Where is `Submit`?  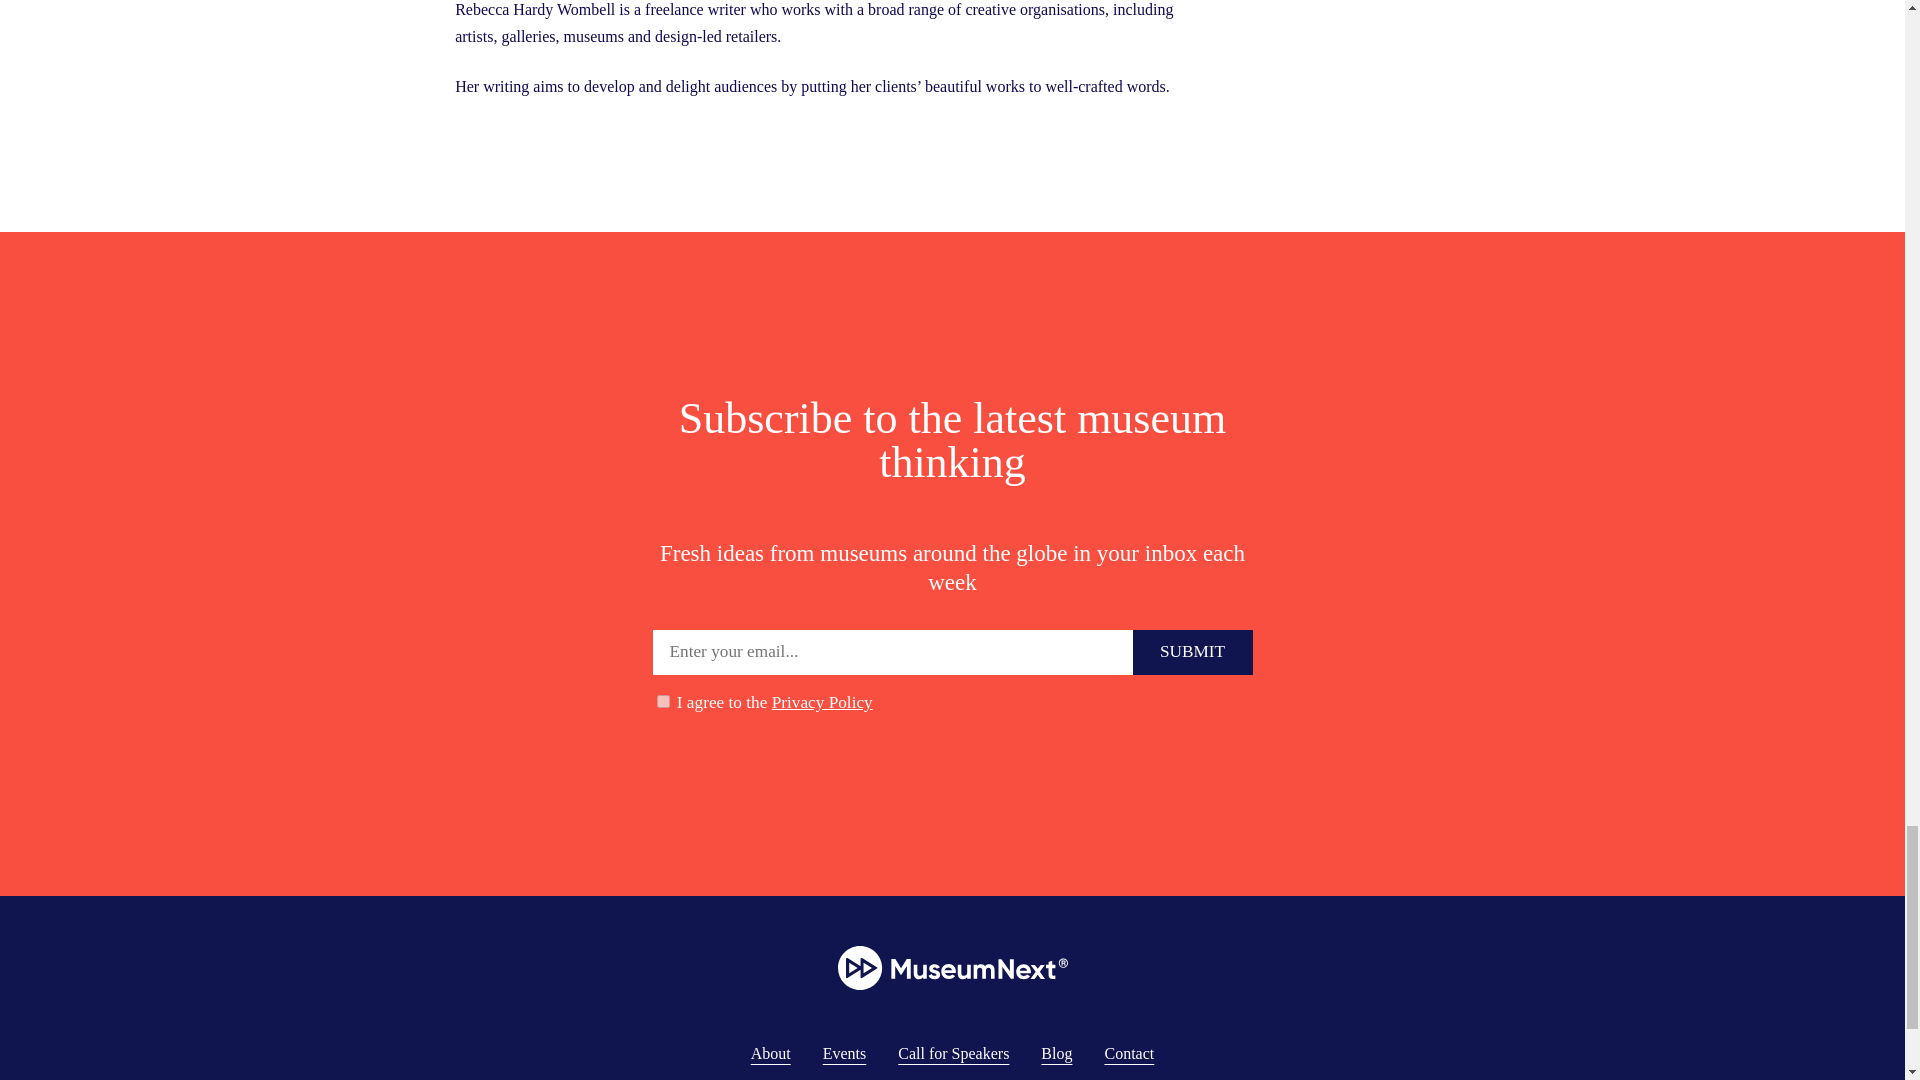 Submit is located at coordinates (1192, 652).